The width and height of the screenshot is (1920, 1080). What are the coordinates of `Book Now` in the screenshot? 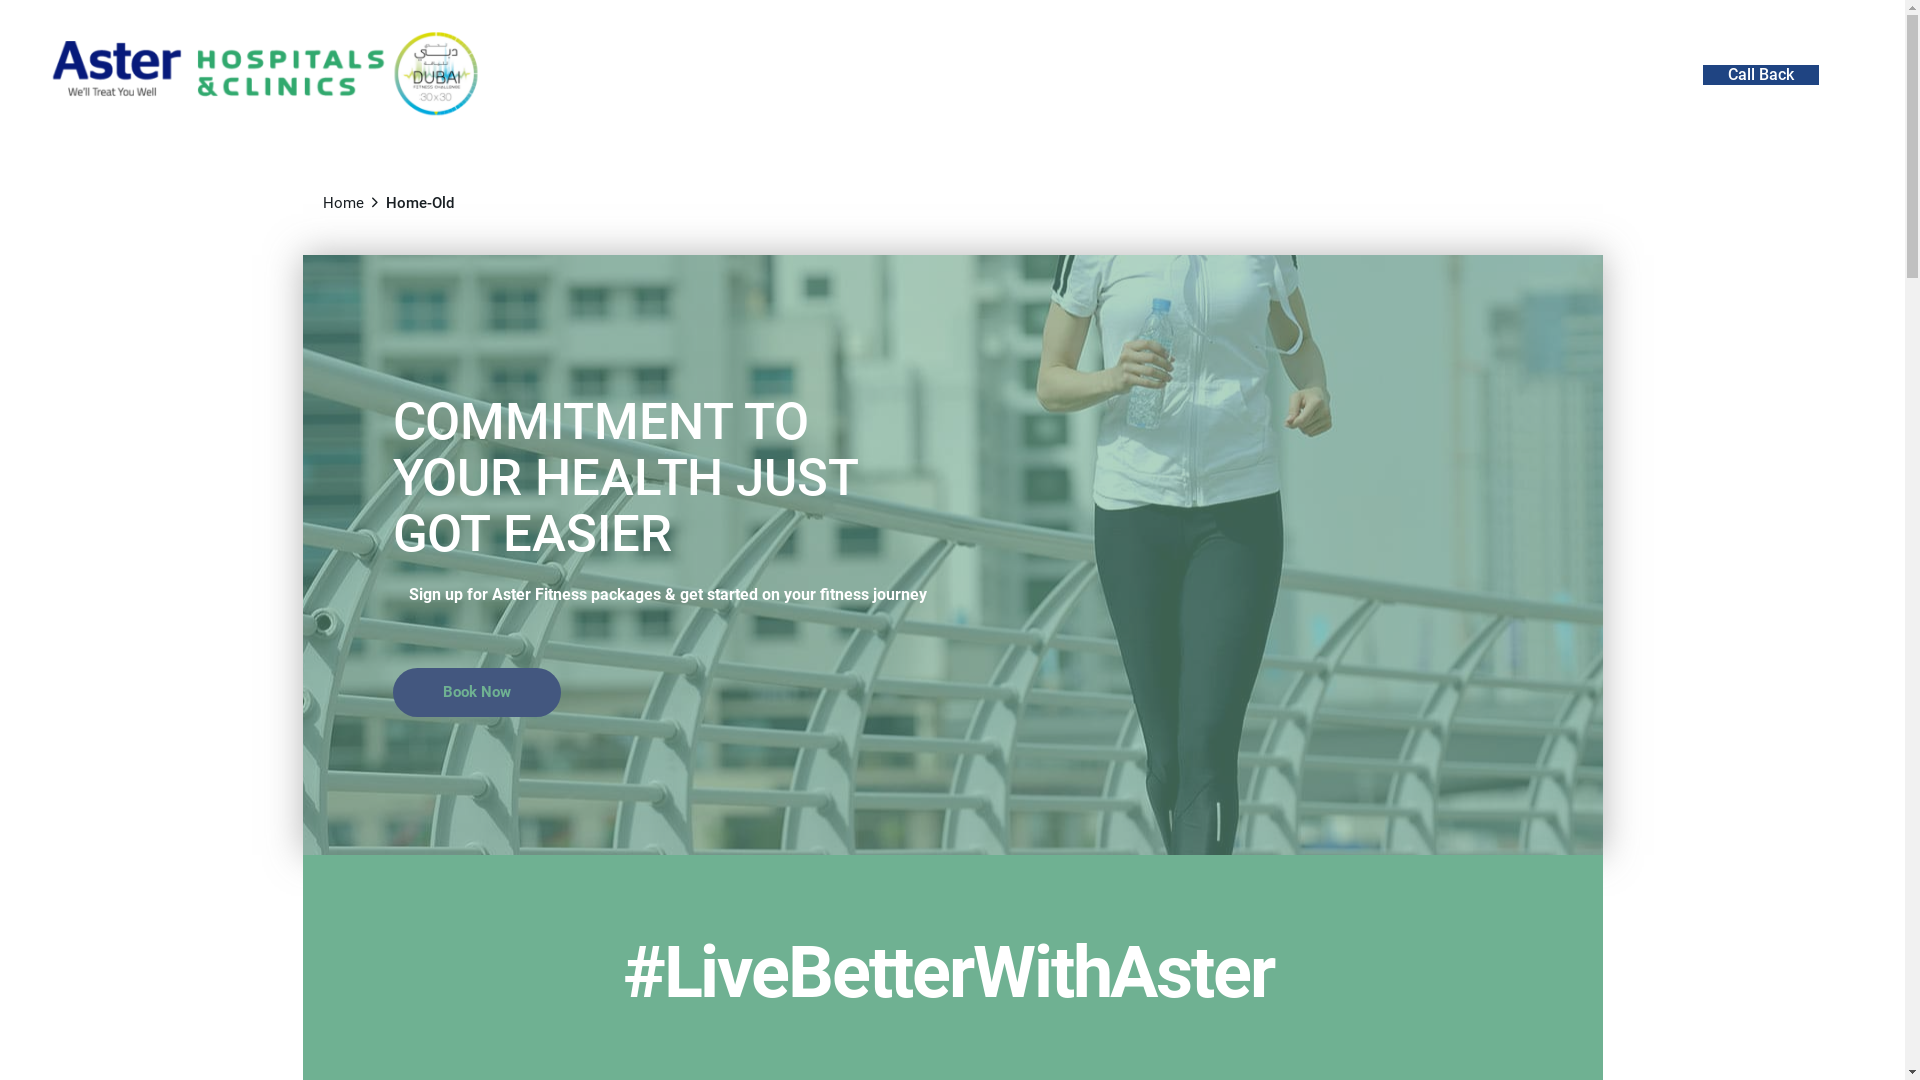 It's located at (476, 692).